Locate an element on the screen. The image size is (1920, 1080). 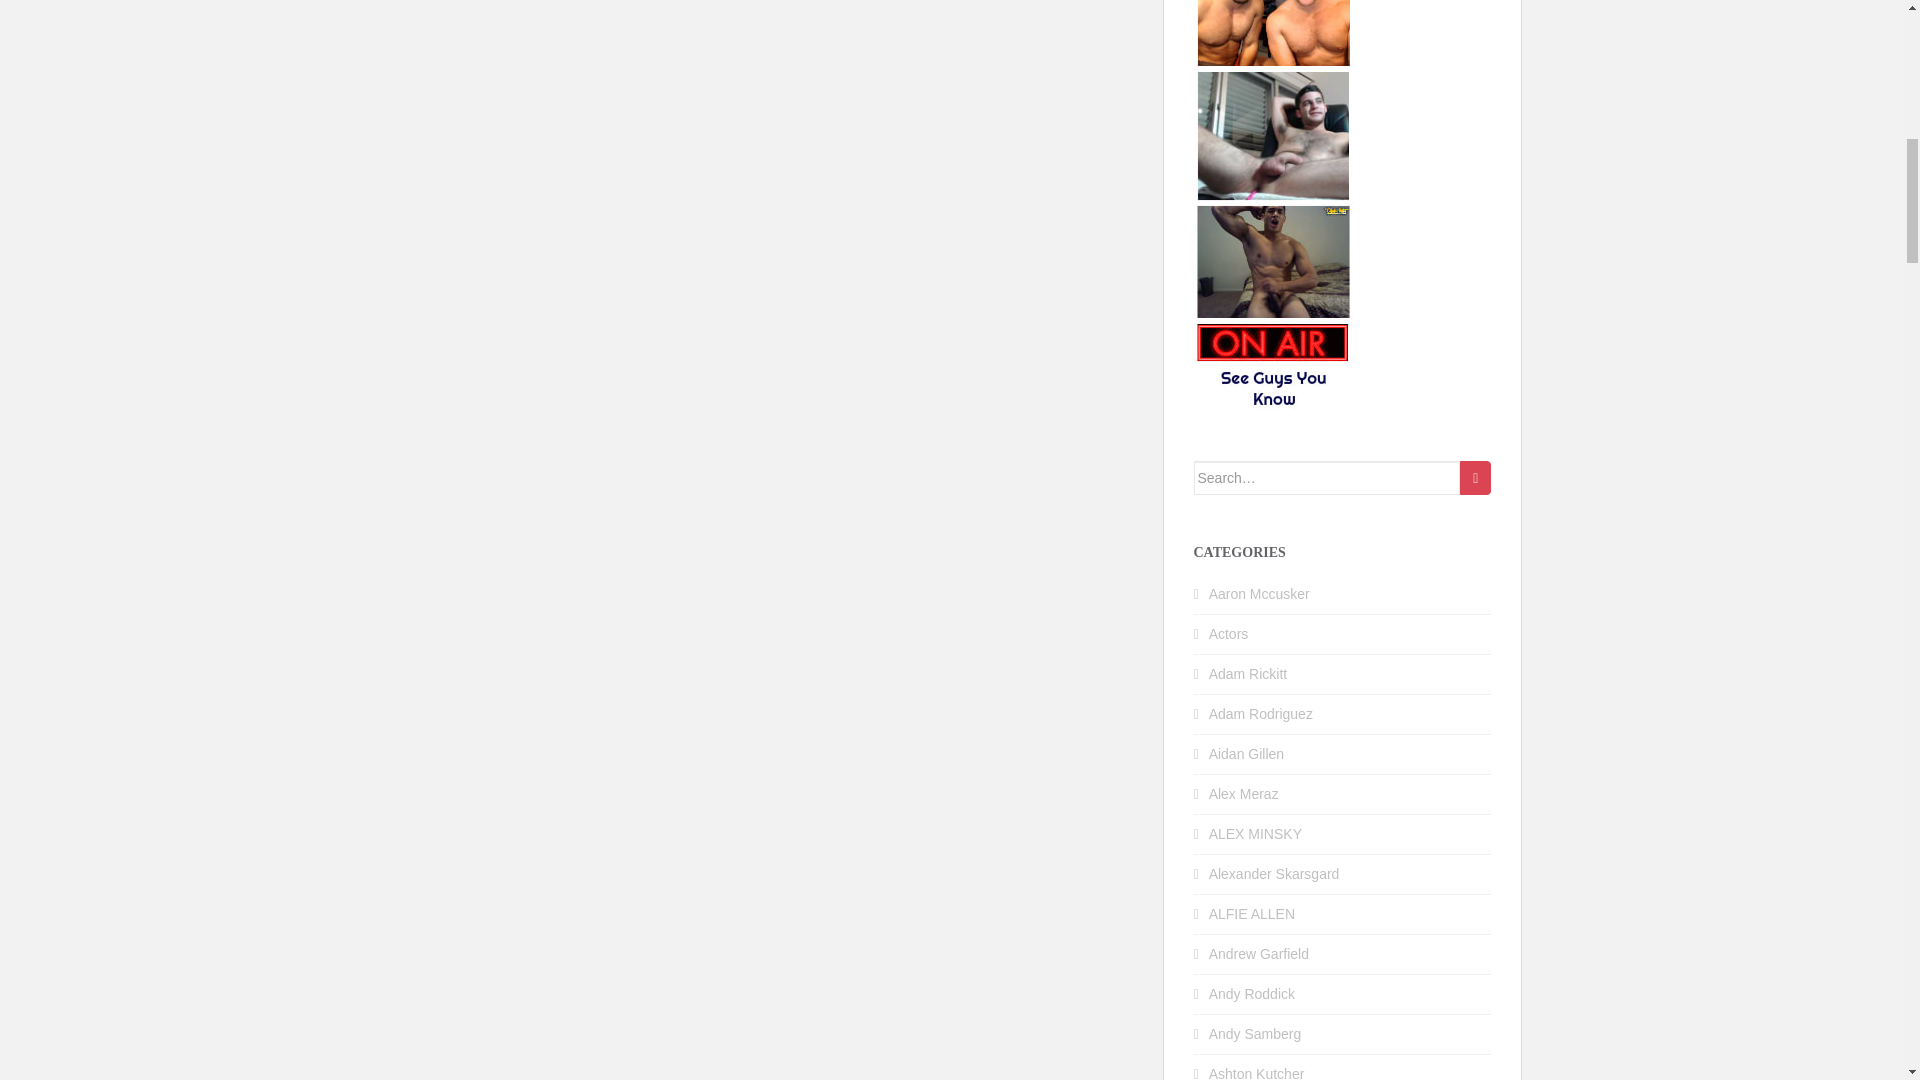
Aidan Gillen is located at coordinates (1246, 754).